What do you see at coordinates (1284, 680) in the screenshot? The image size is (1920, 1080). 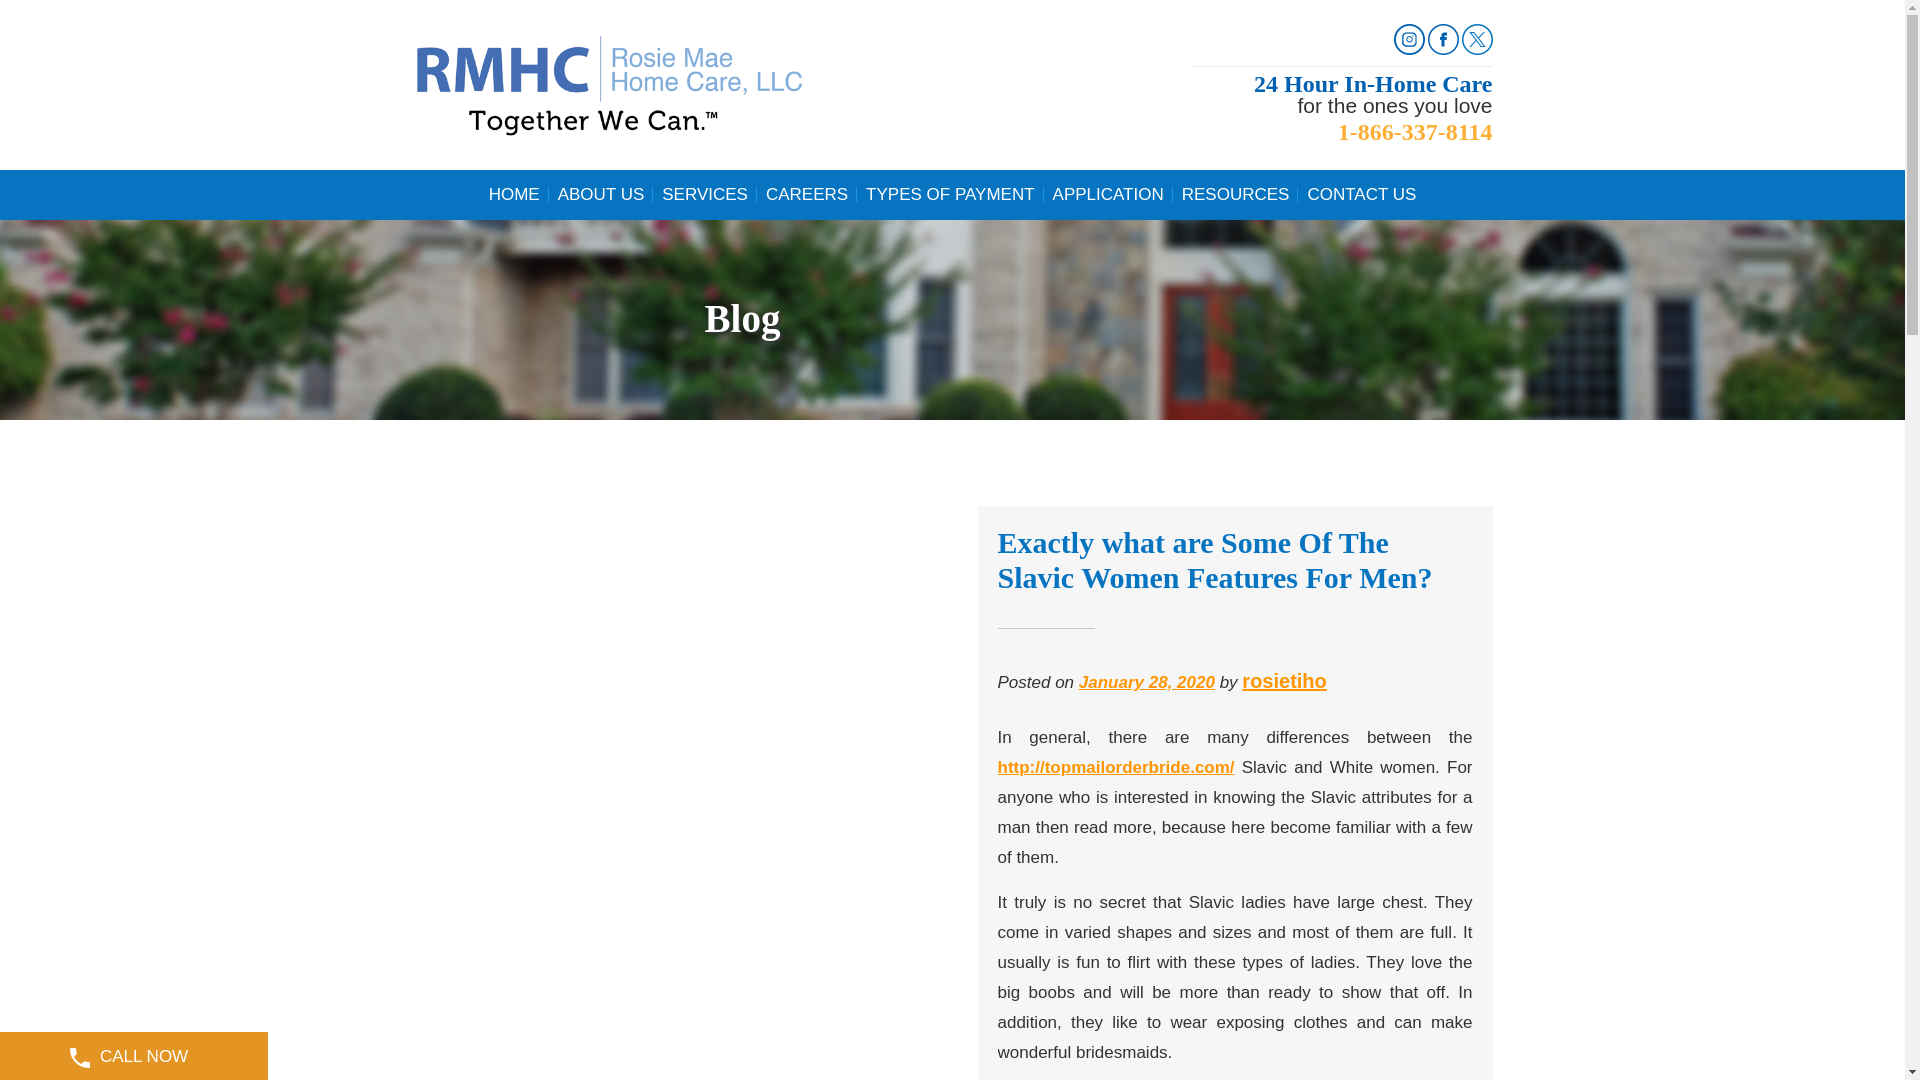 I see `rosietiho` at bounding box center [1284, 680].